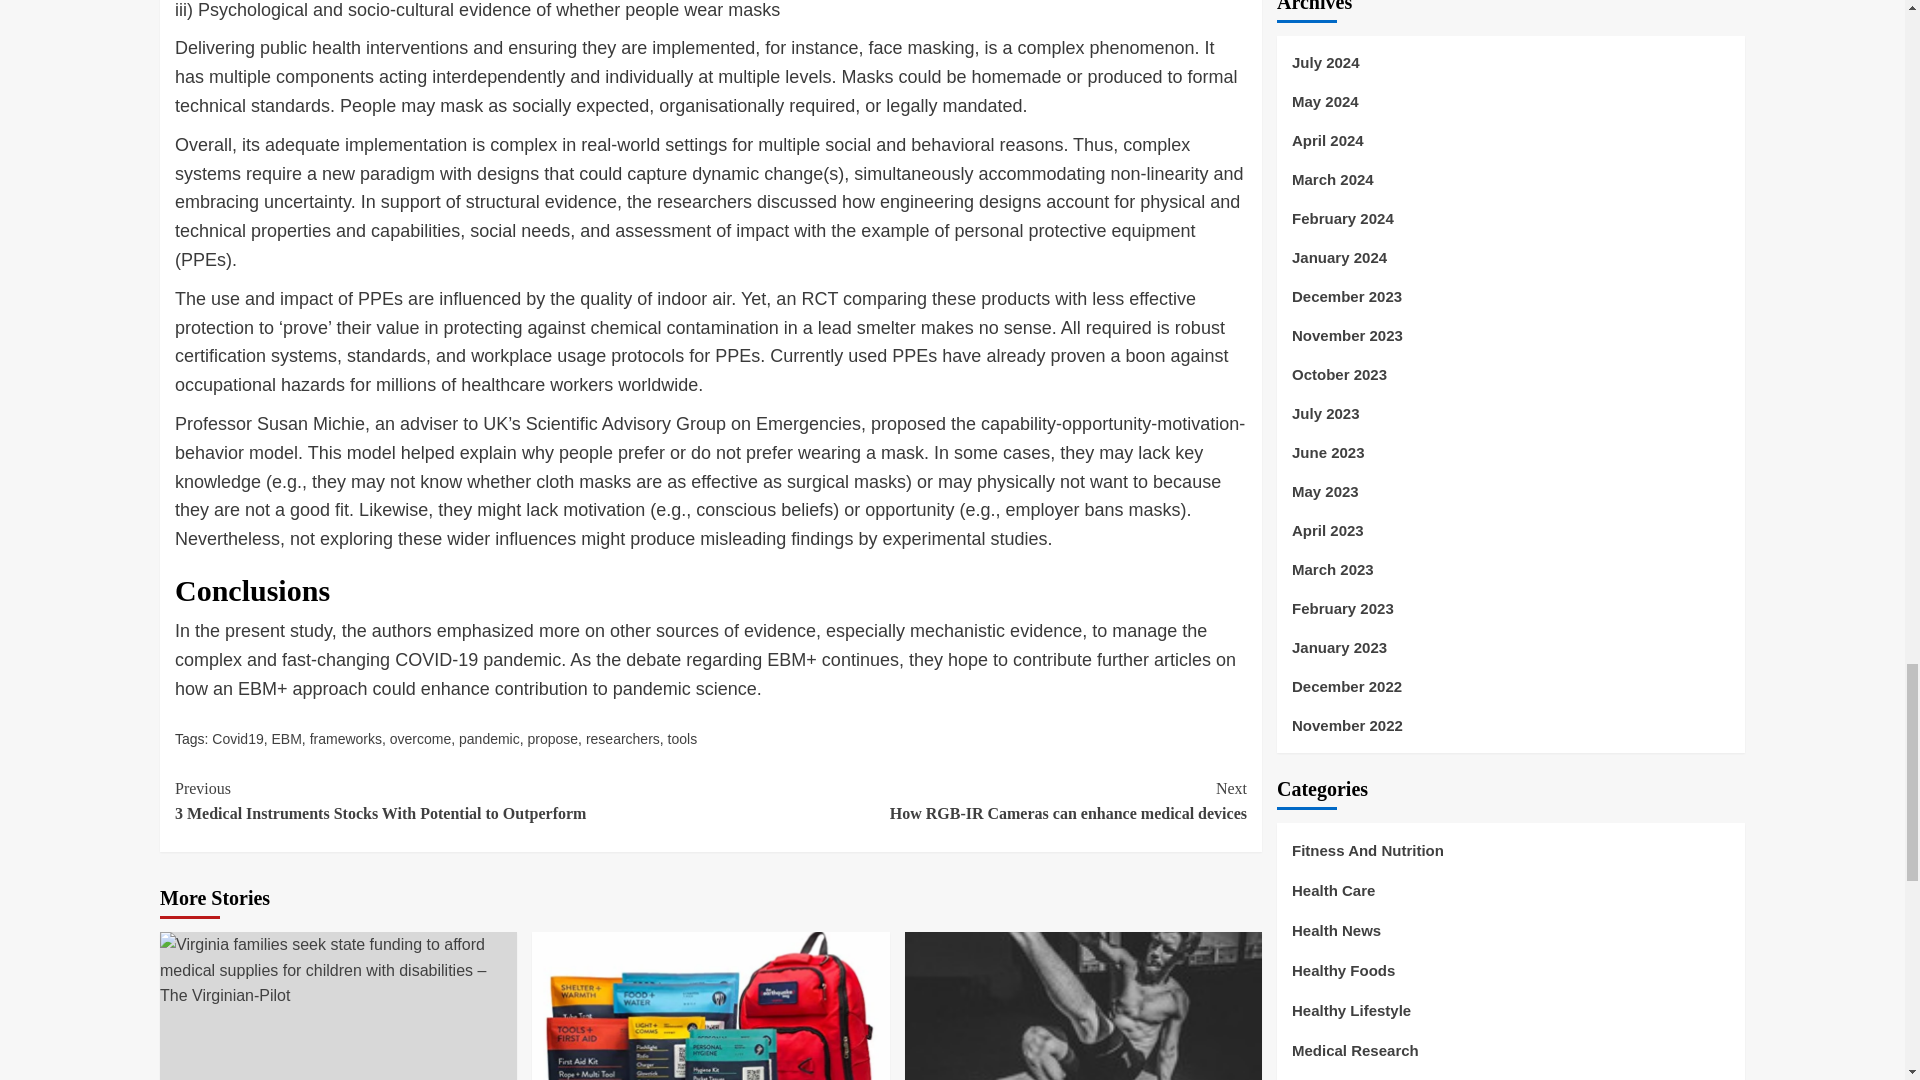 The height and width of the screenshot is (1080, 1920). Describe the element at coordinates (978, 802) in the screenshot. I see `Best survival kits and emergency supplies to stay prepared` at that location.